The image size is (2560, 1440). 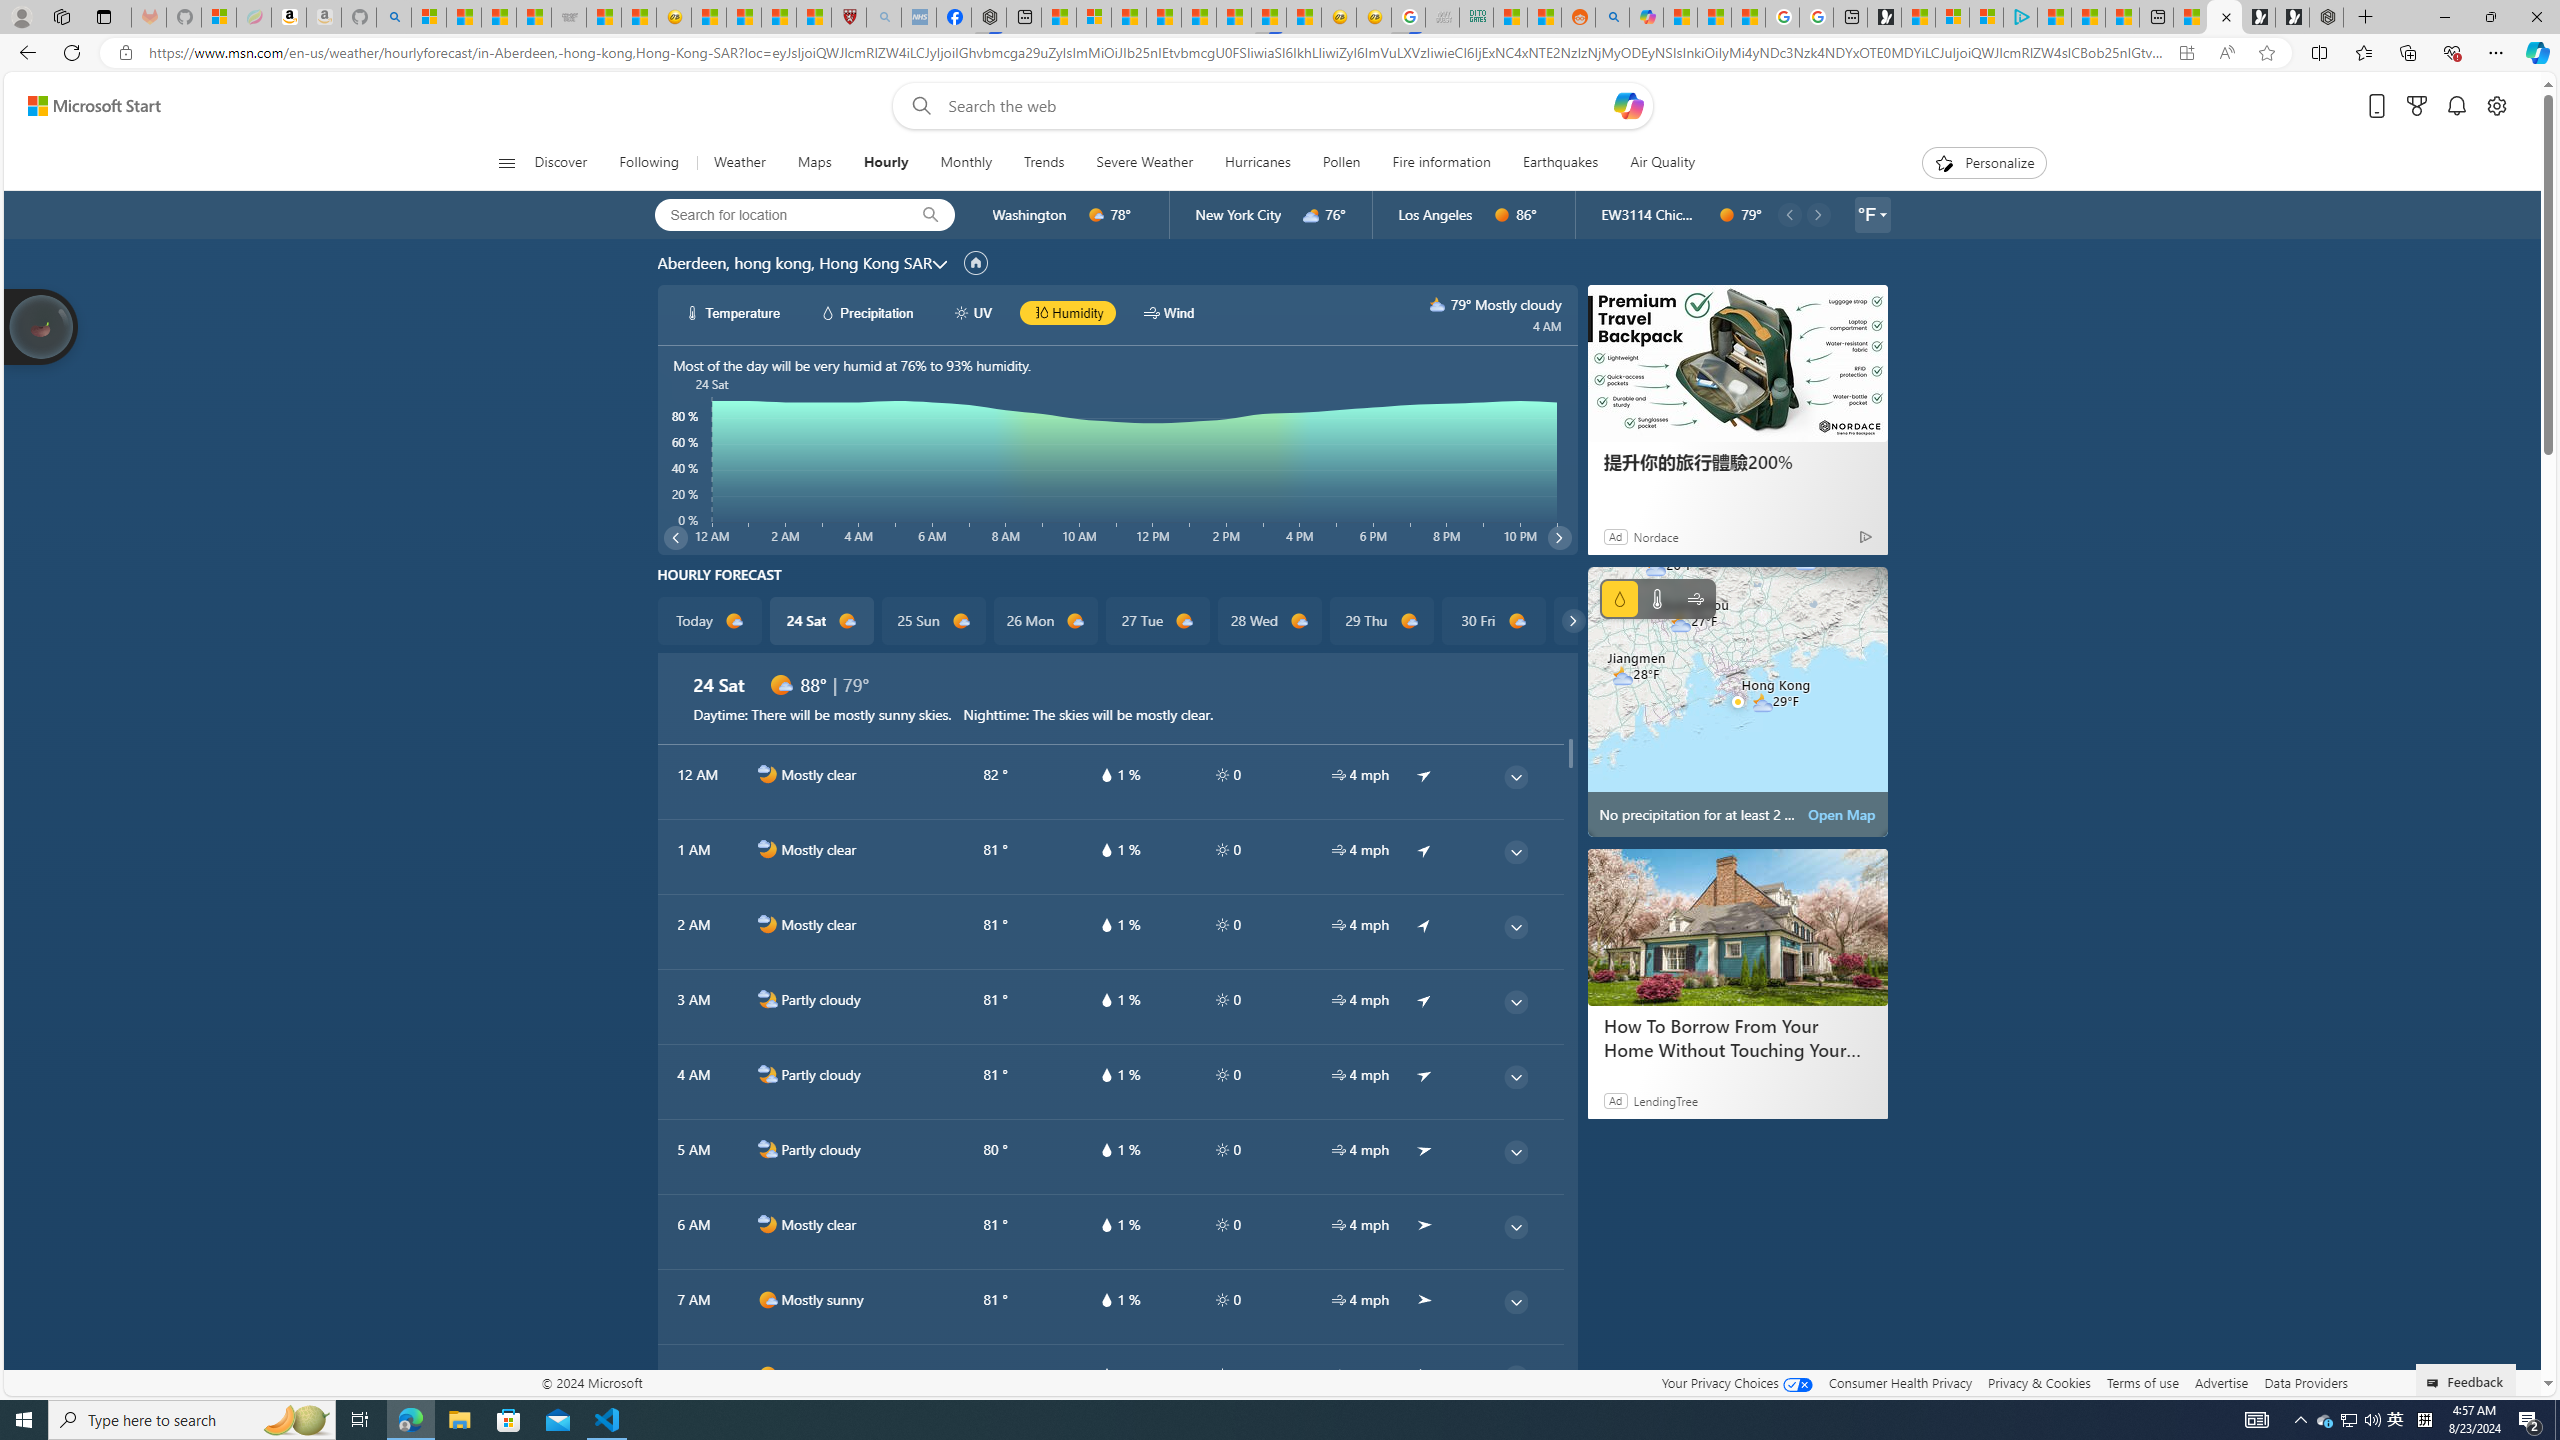 I want to click on 27 Tue d1000, so click(x=1158, y=621).